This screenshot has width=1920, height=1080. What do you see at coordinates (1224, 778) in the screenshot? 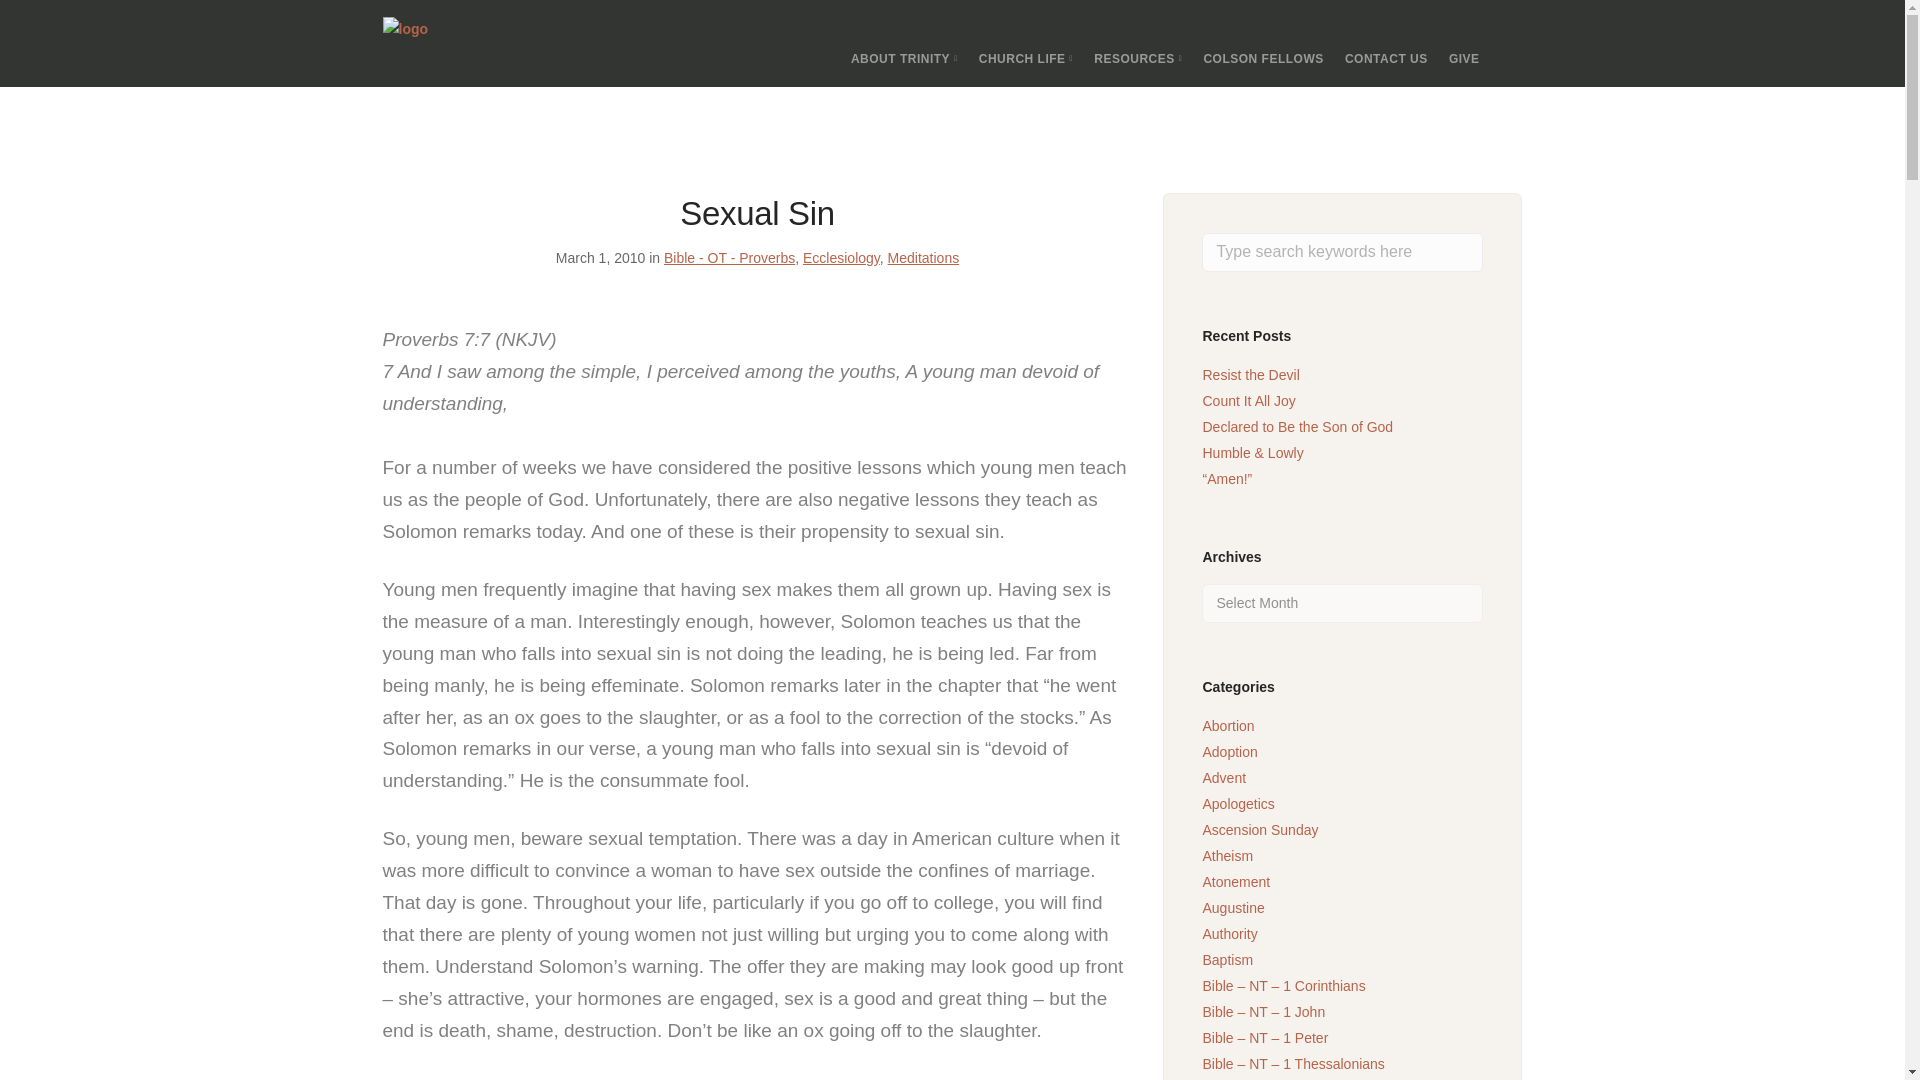
I see `Advent` at bounding box center [1224, 778].